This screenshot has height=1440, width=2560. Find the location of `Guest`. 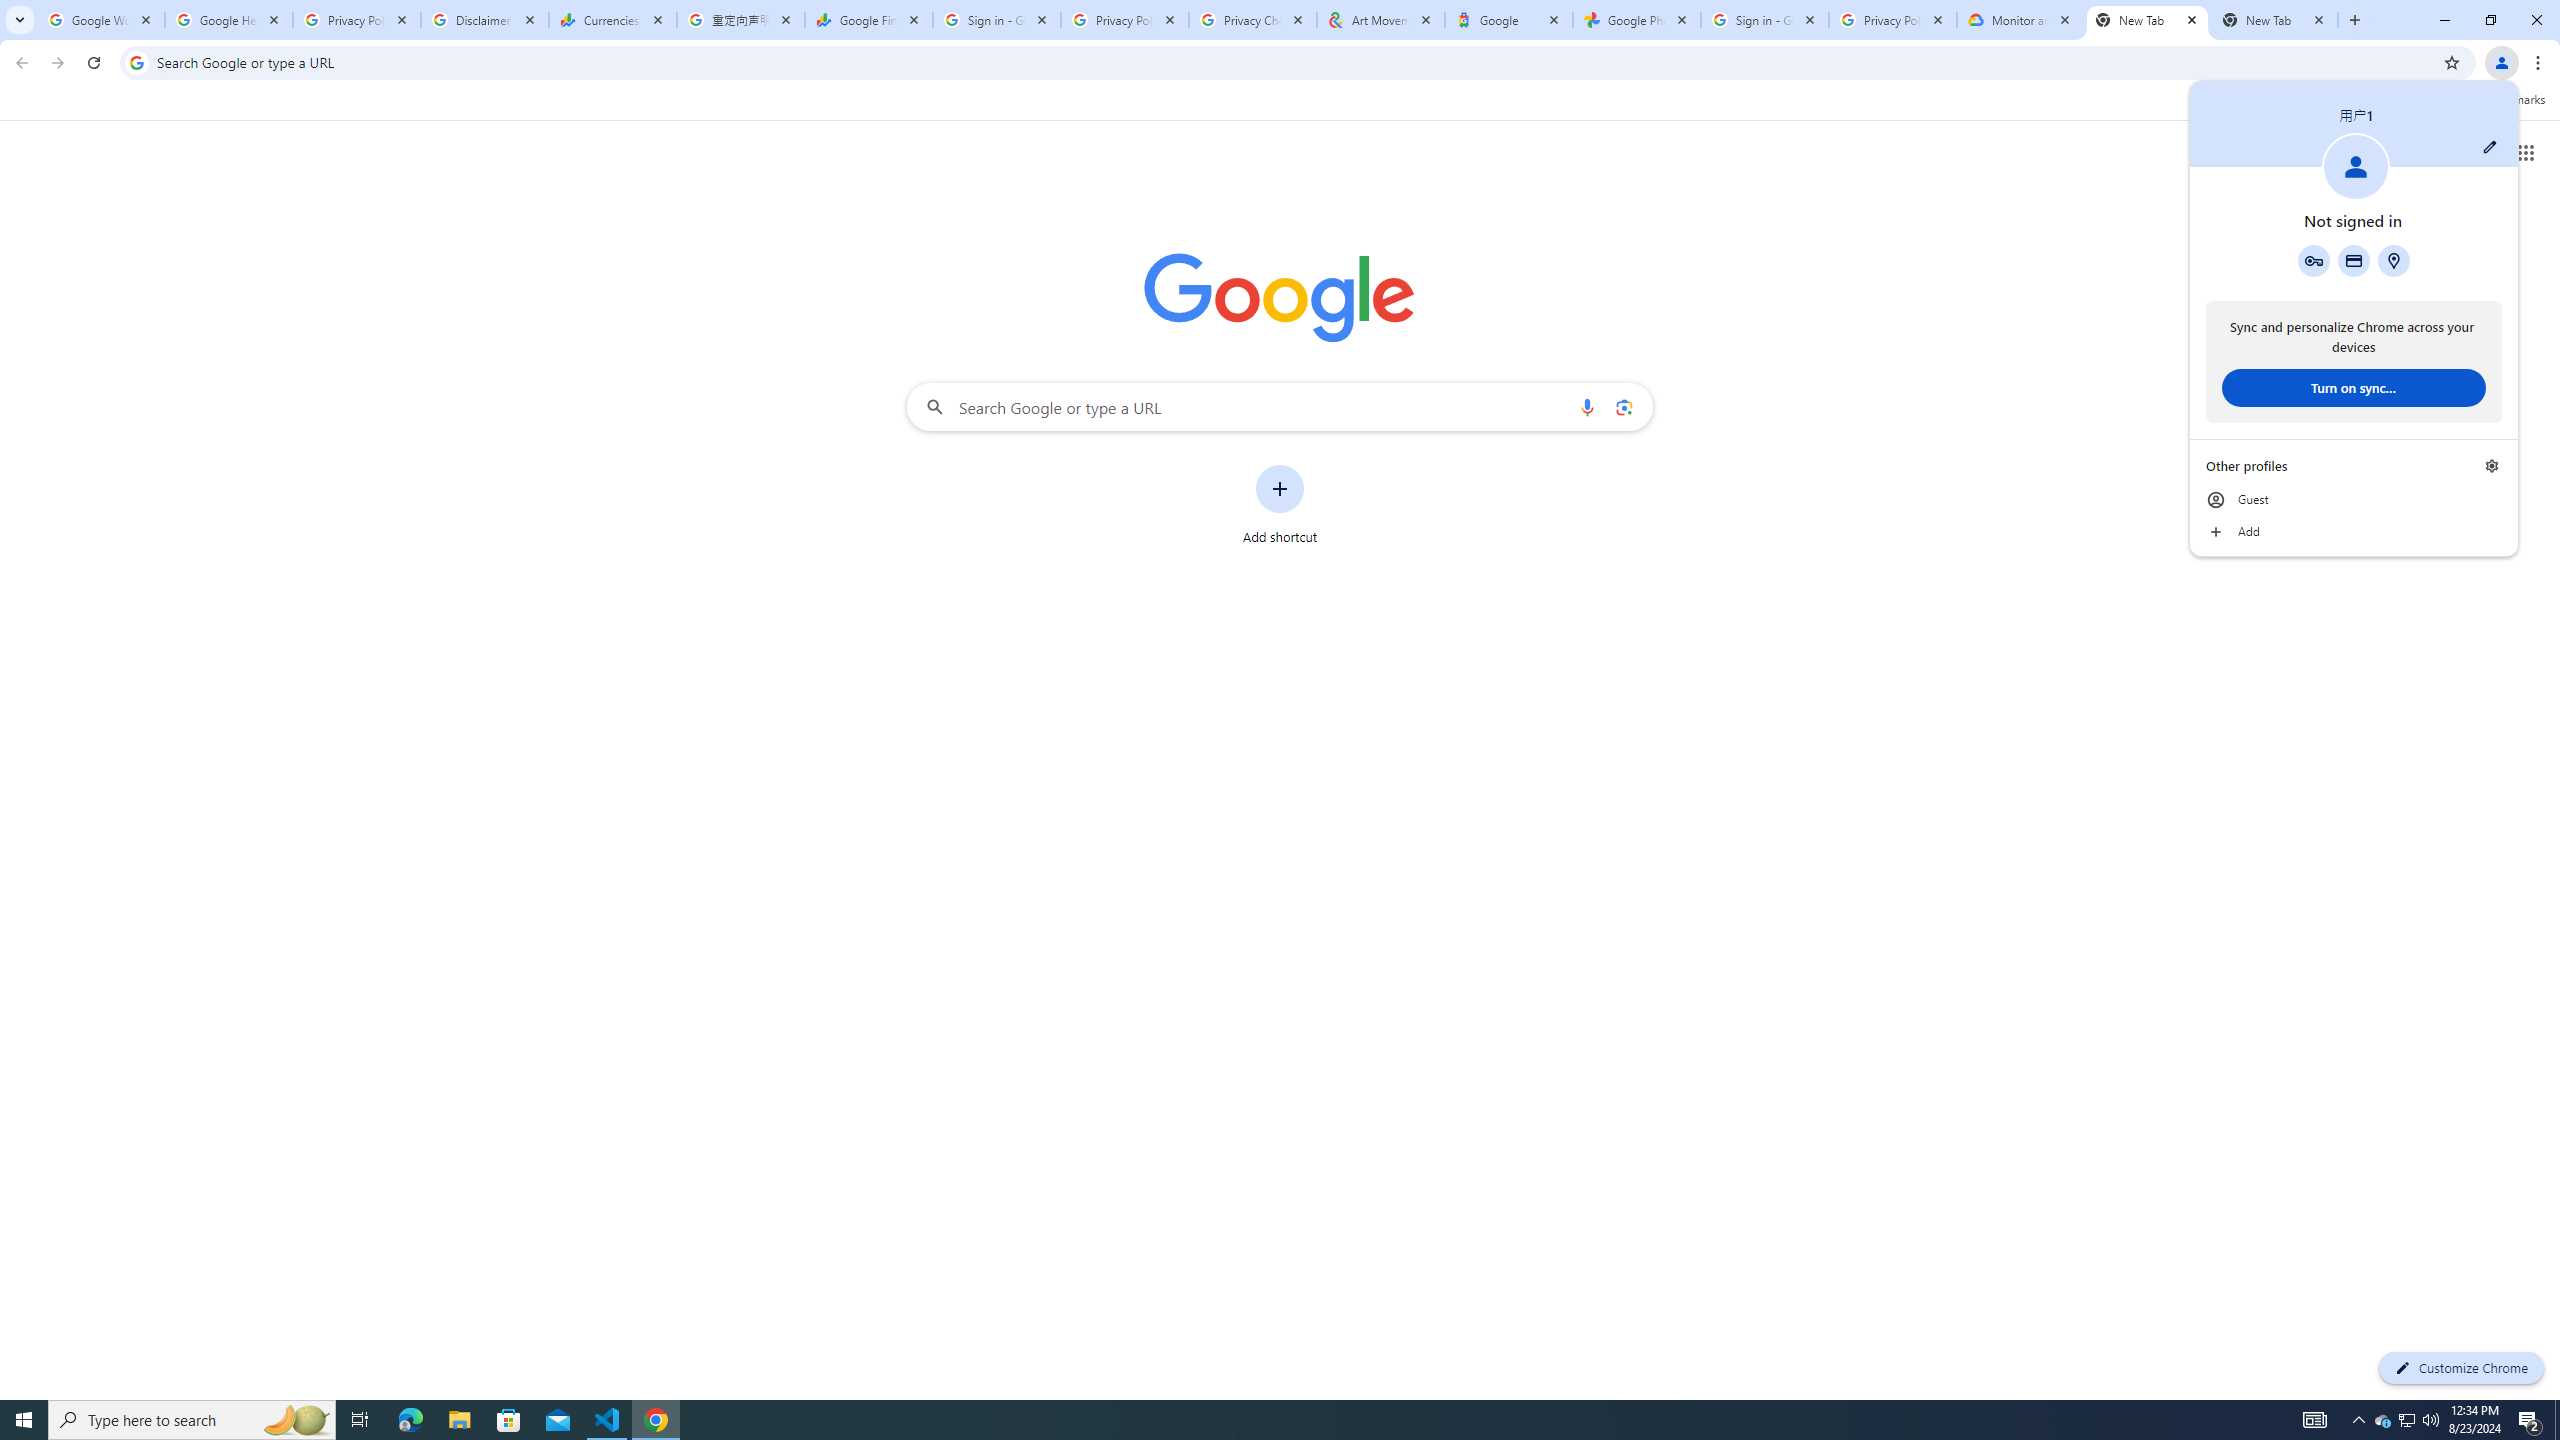

Guest is located at coordinates (2354, 499).